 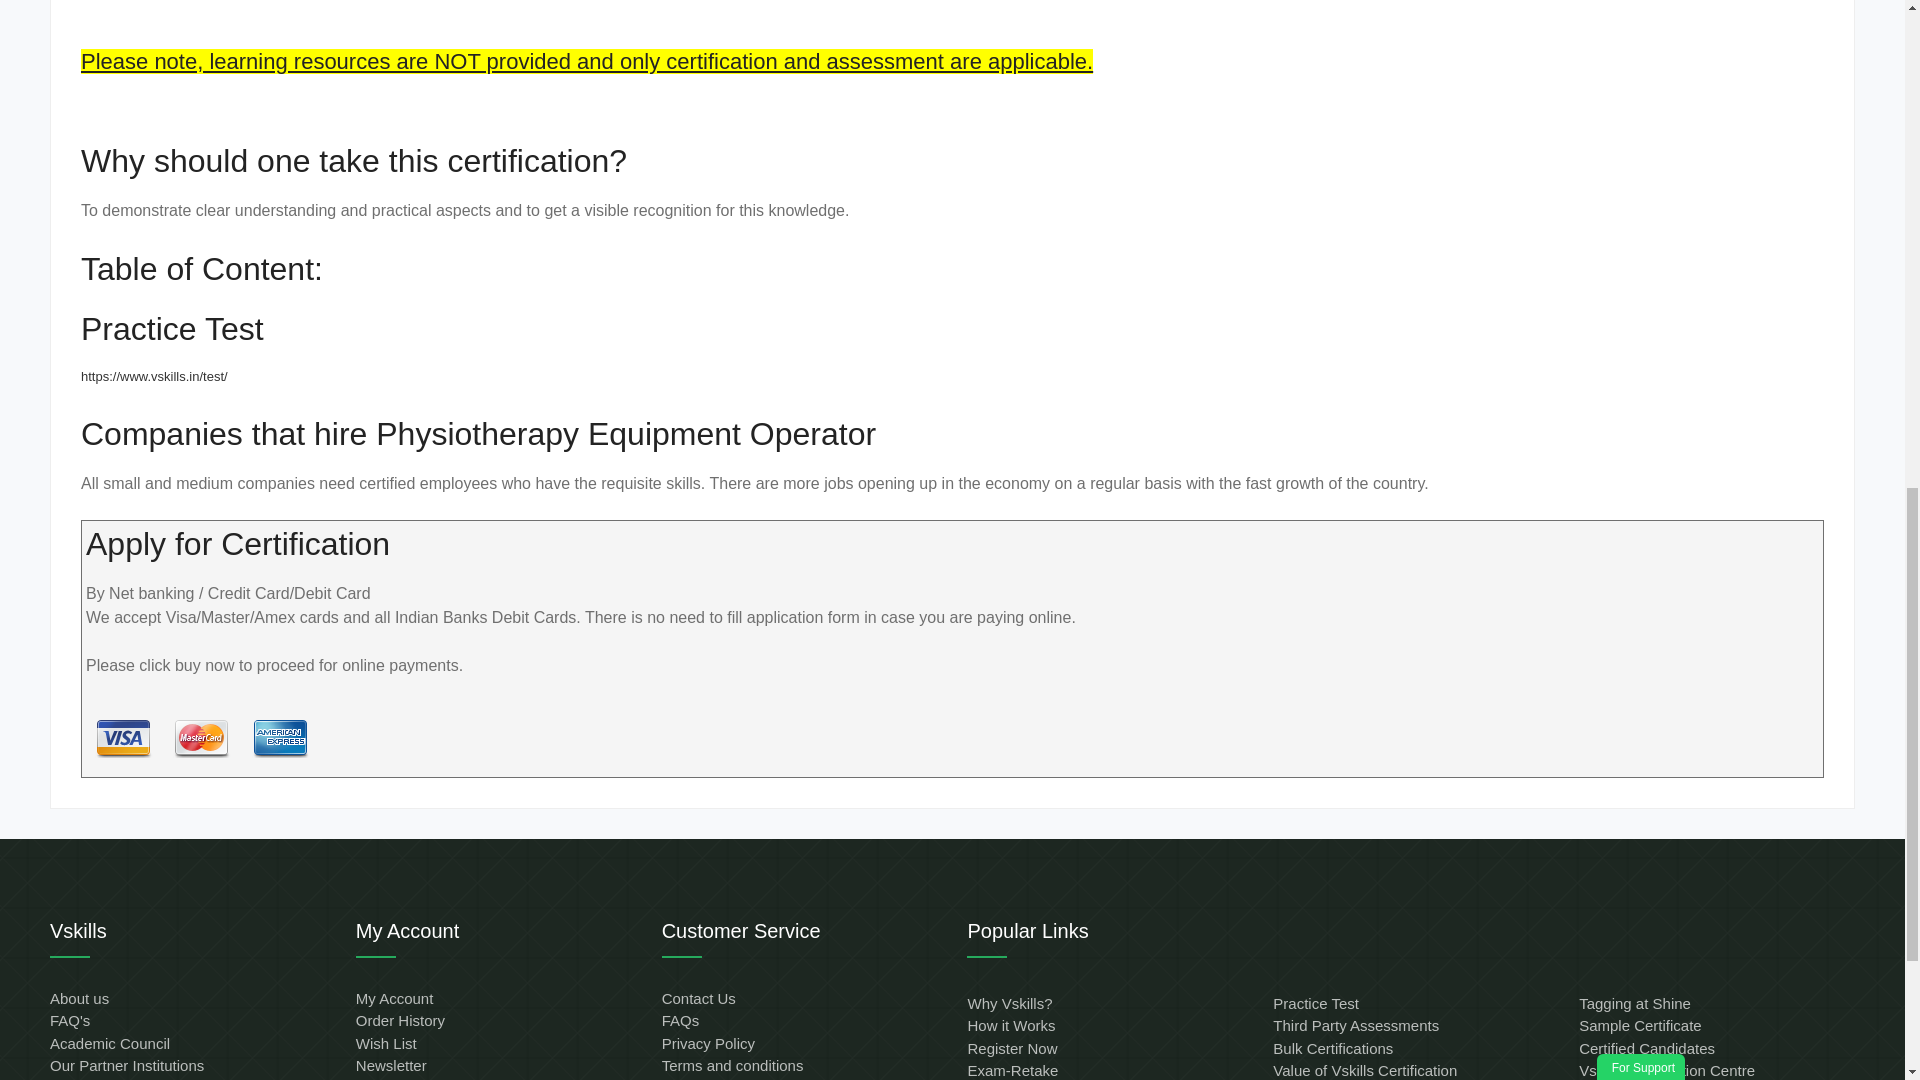 I want to click on Master Card, so click(x=200, y=739).